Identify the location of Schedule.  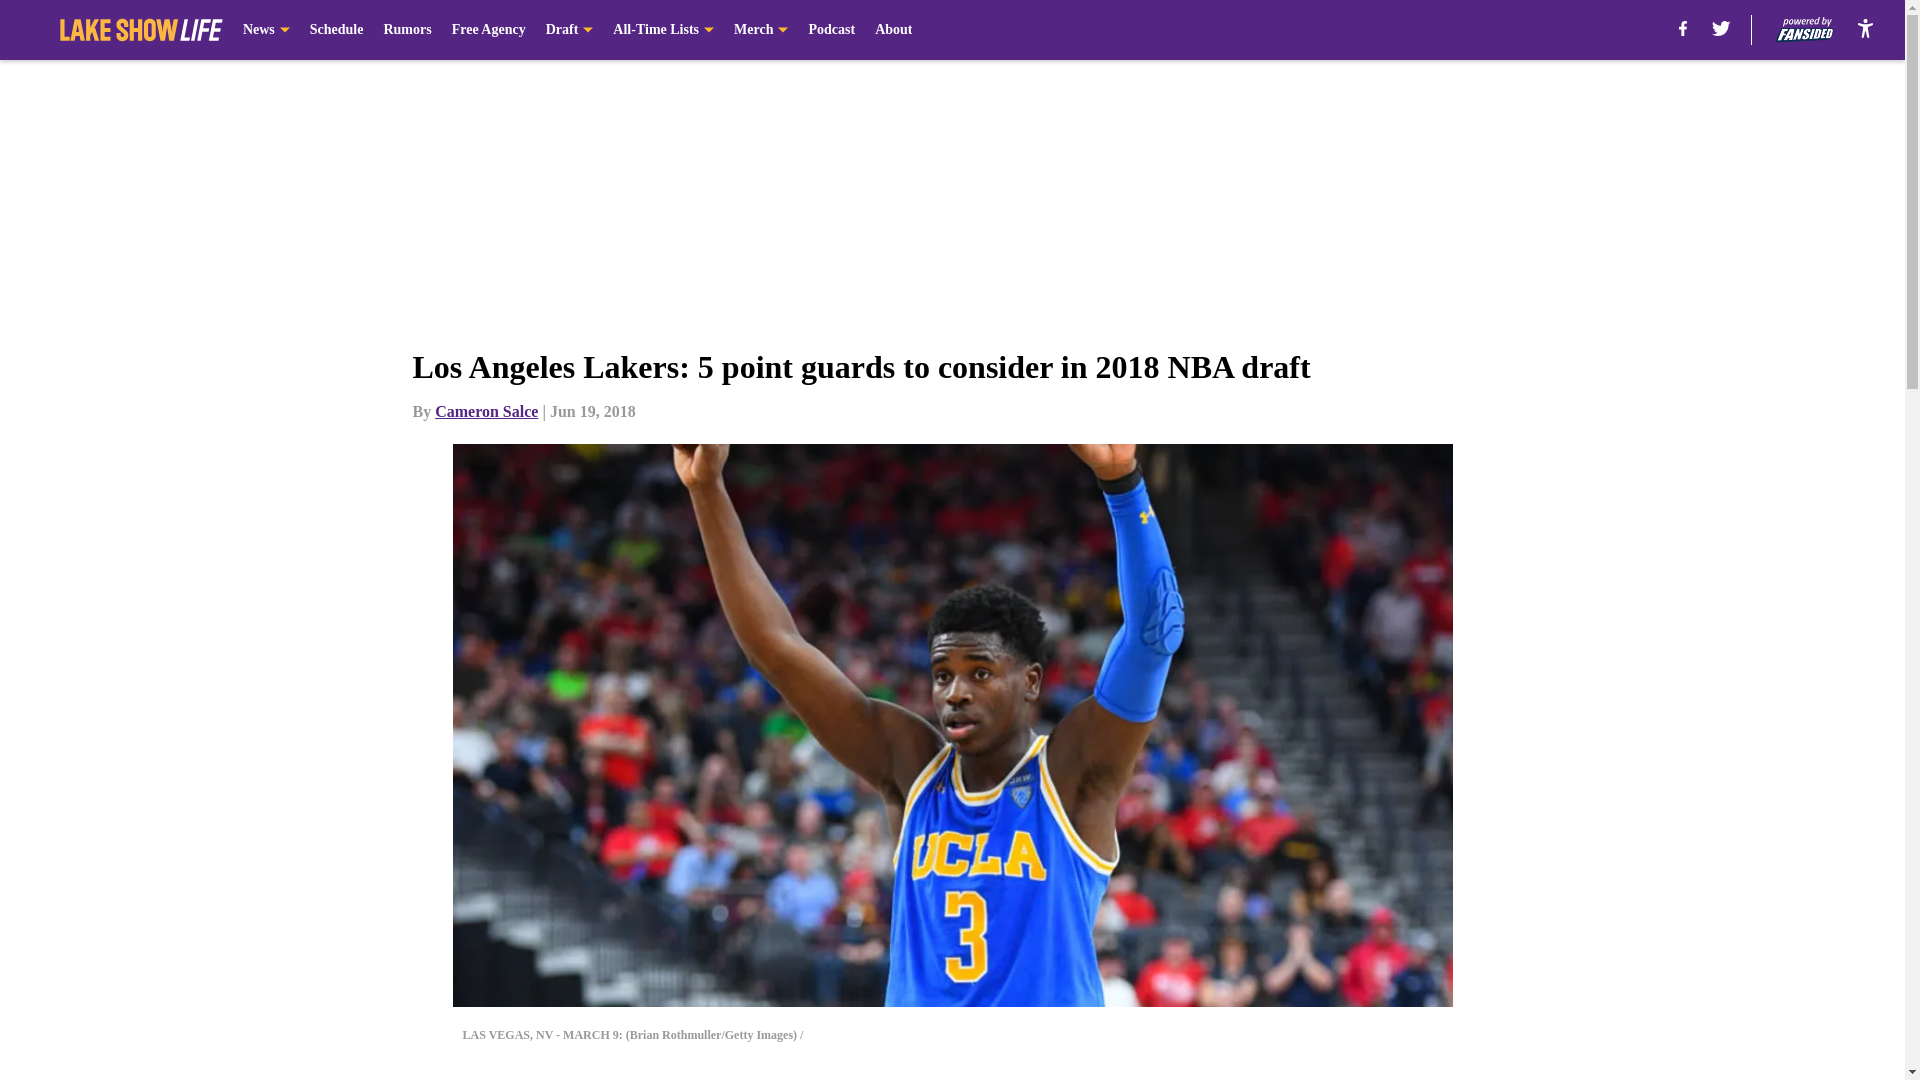
(336, 30).